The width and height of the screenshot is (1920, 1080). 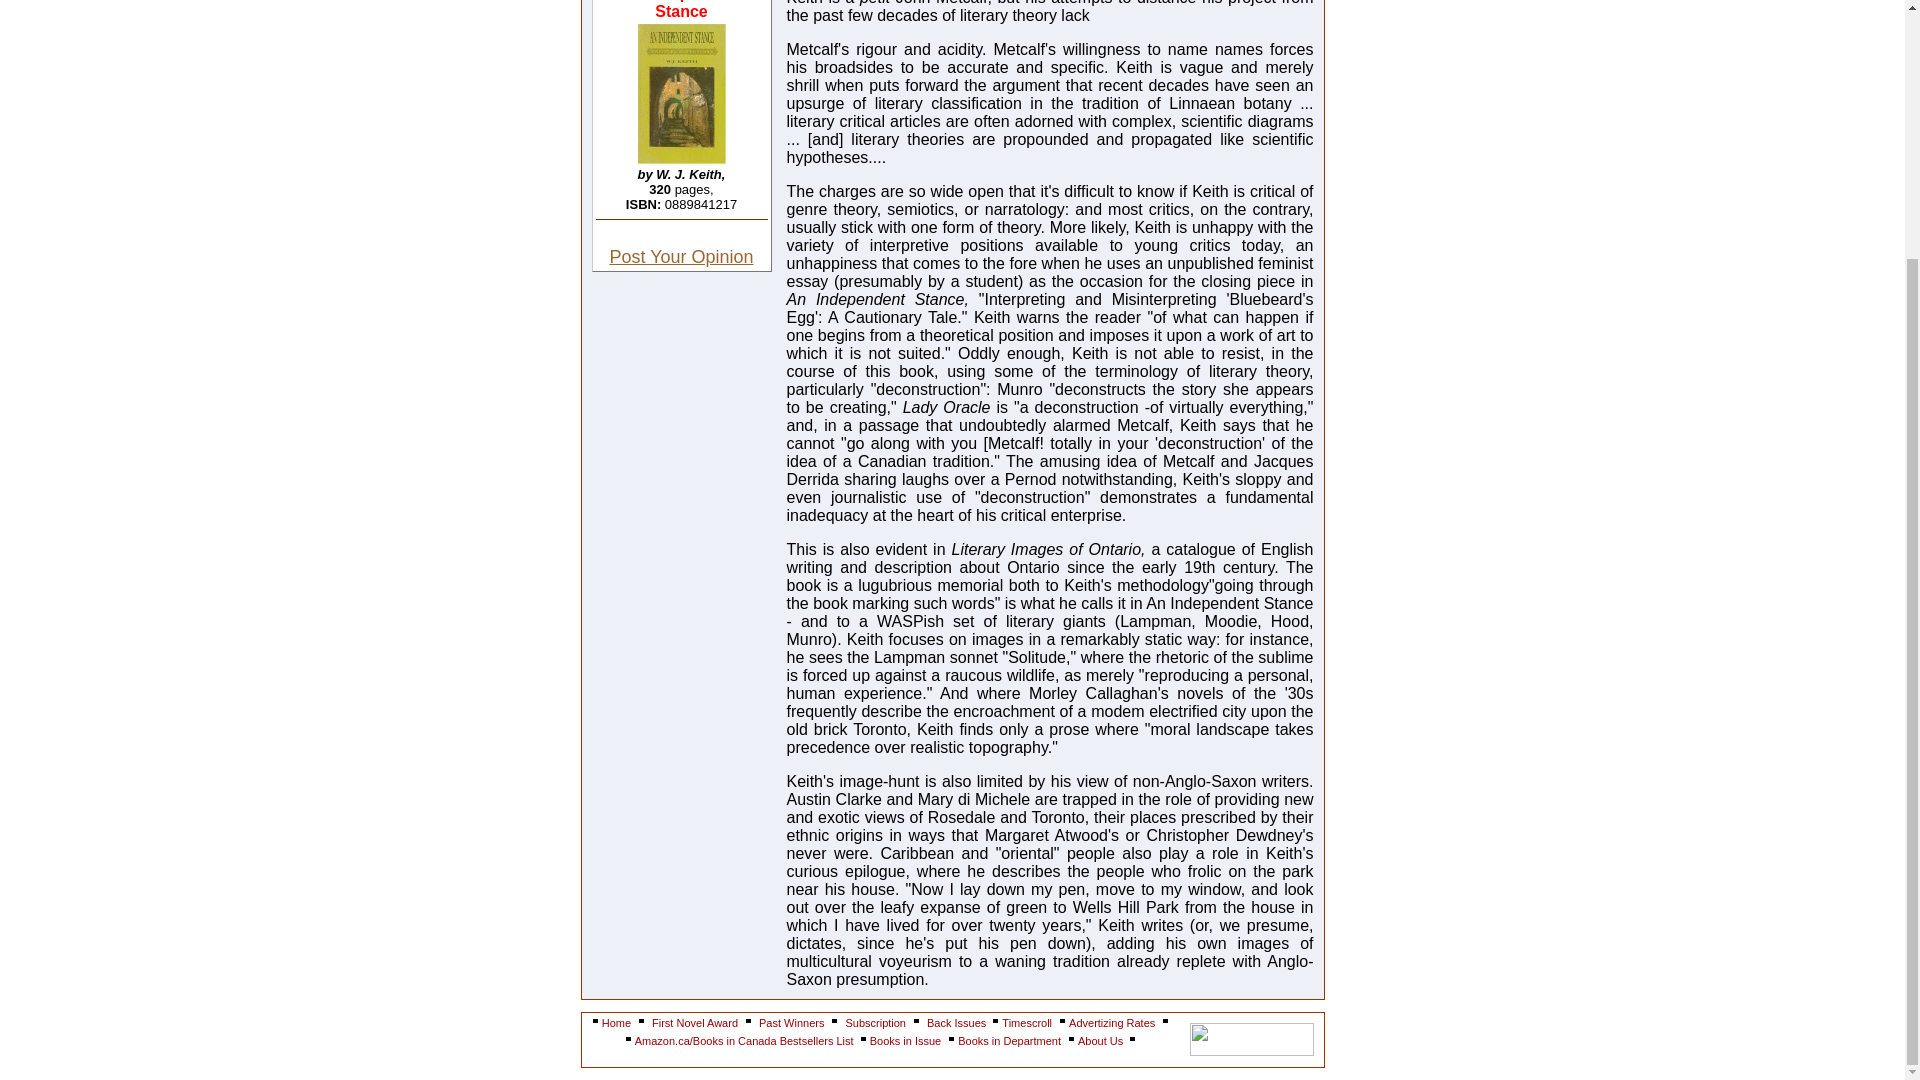 What do you see at coordinates (1027, 1023) in the screenshot?
I see `Timescroll` at bounding box center [1027, 1023].